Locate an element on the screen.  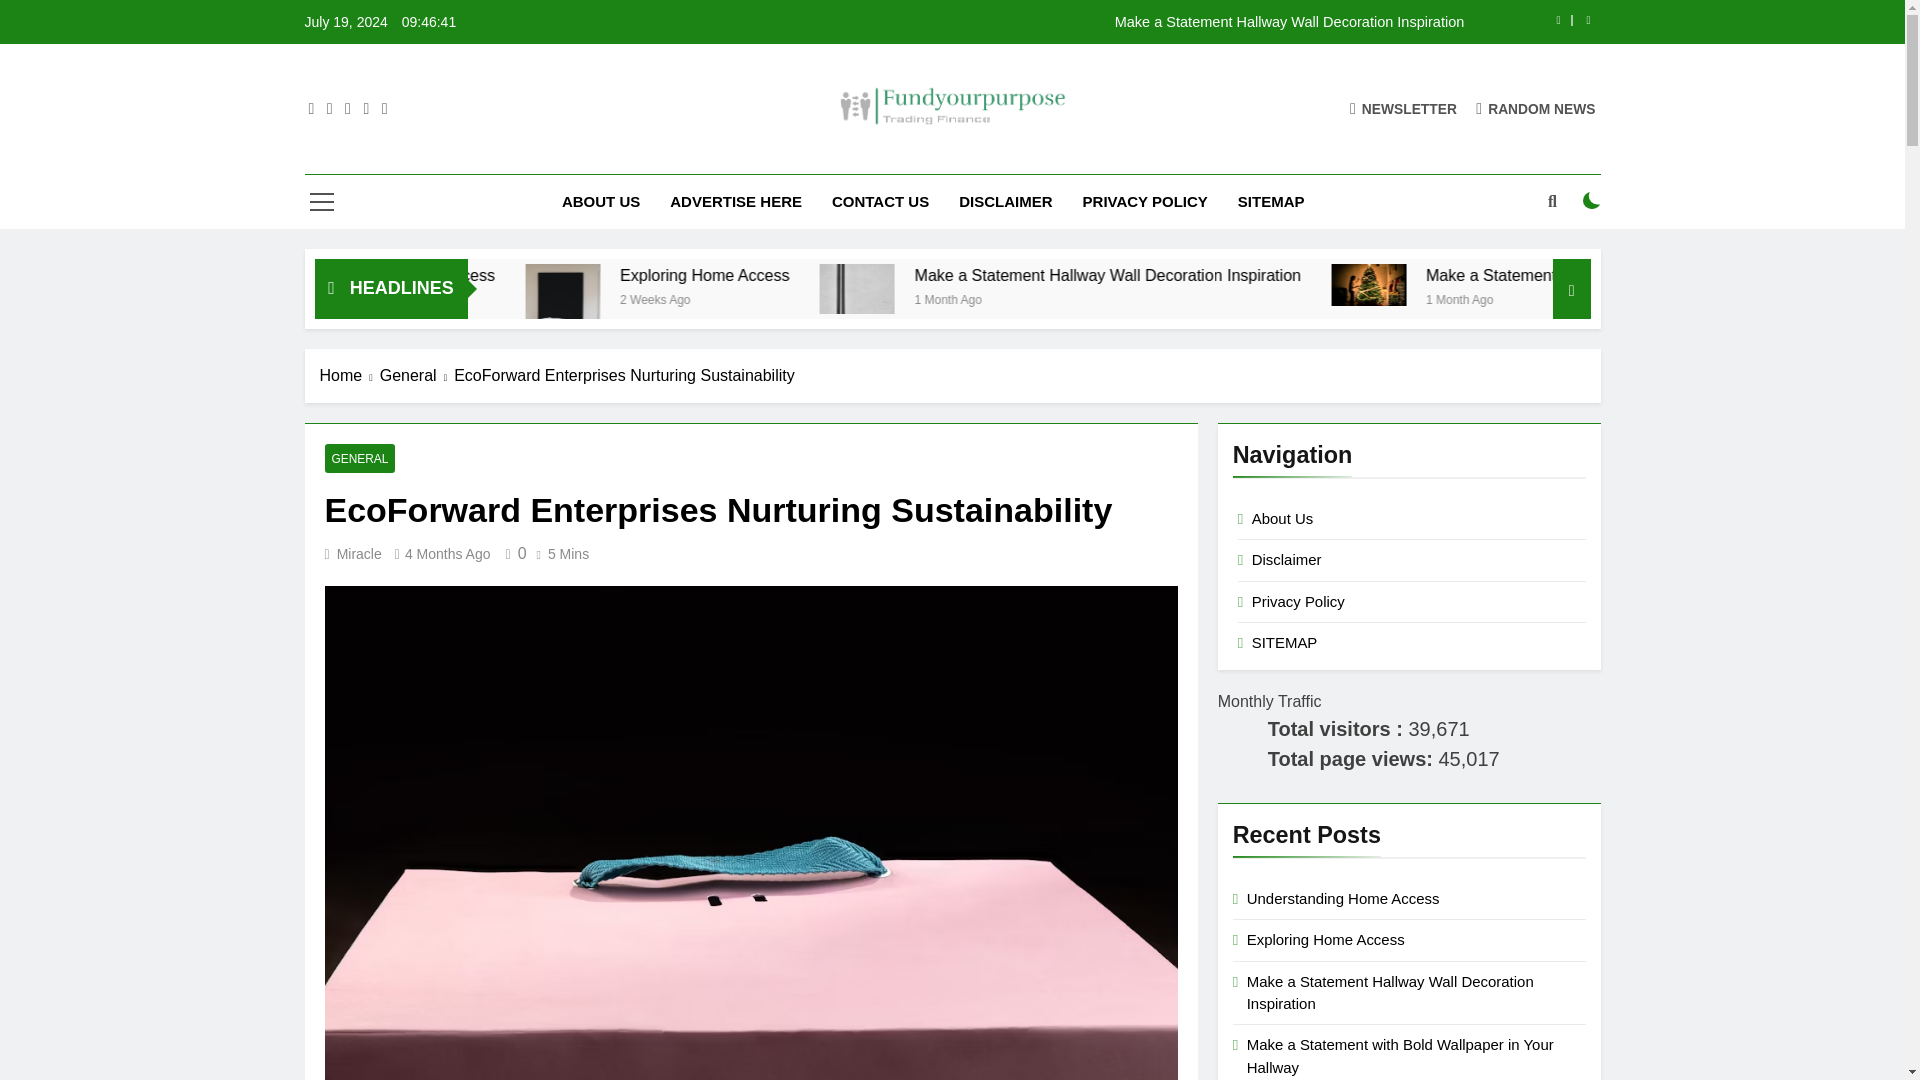
Make a Statement Hallway Wall Decoration Inspiration is located at coordinates (1296, 275).